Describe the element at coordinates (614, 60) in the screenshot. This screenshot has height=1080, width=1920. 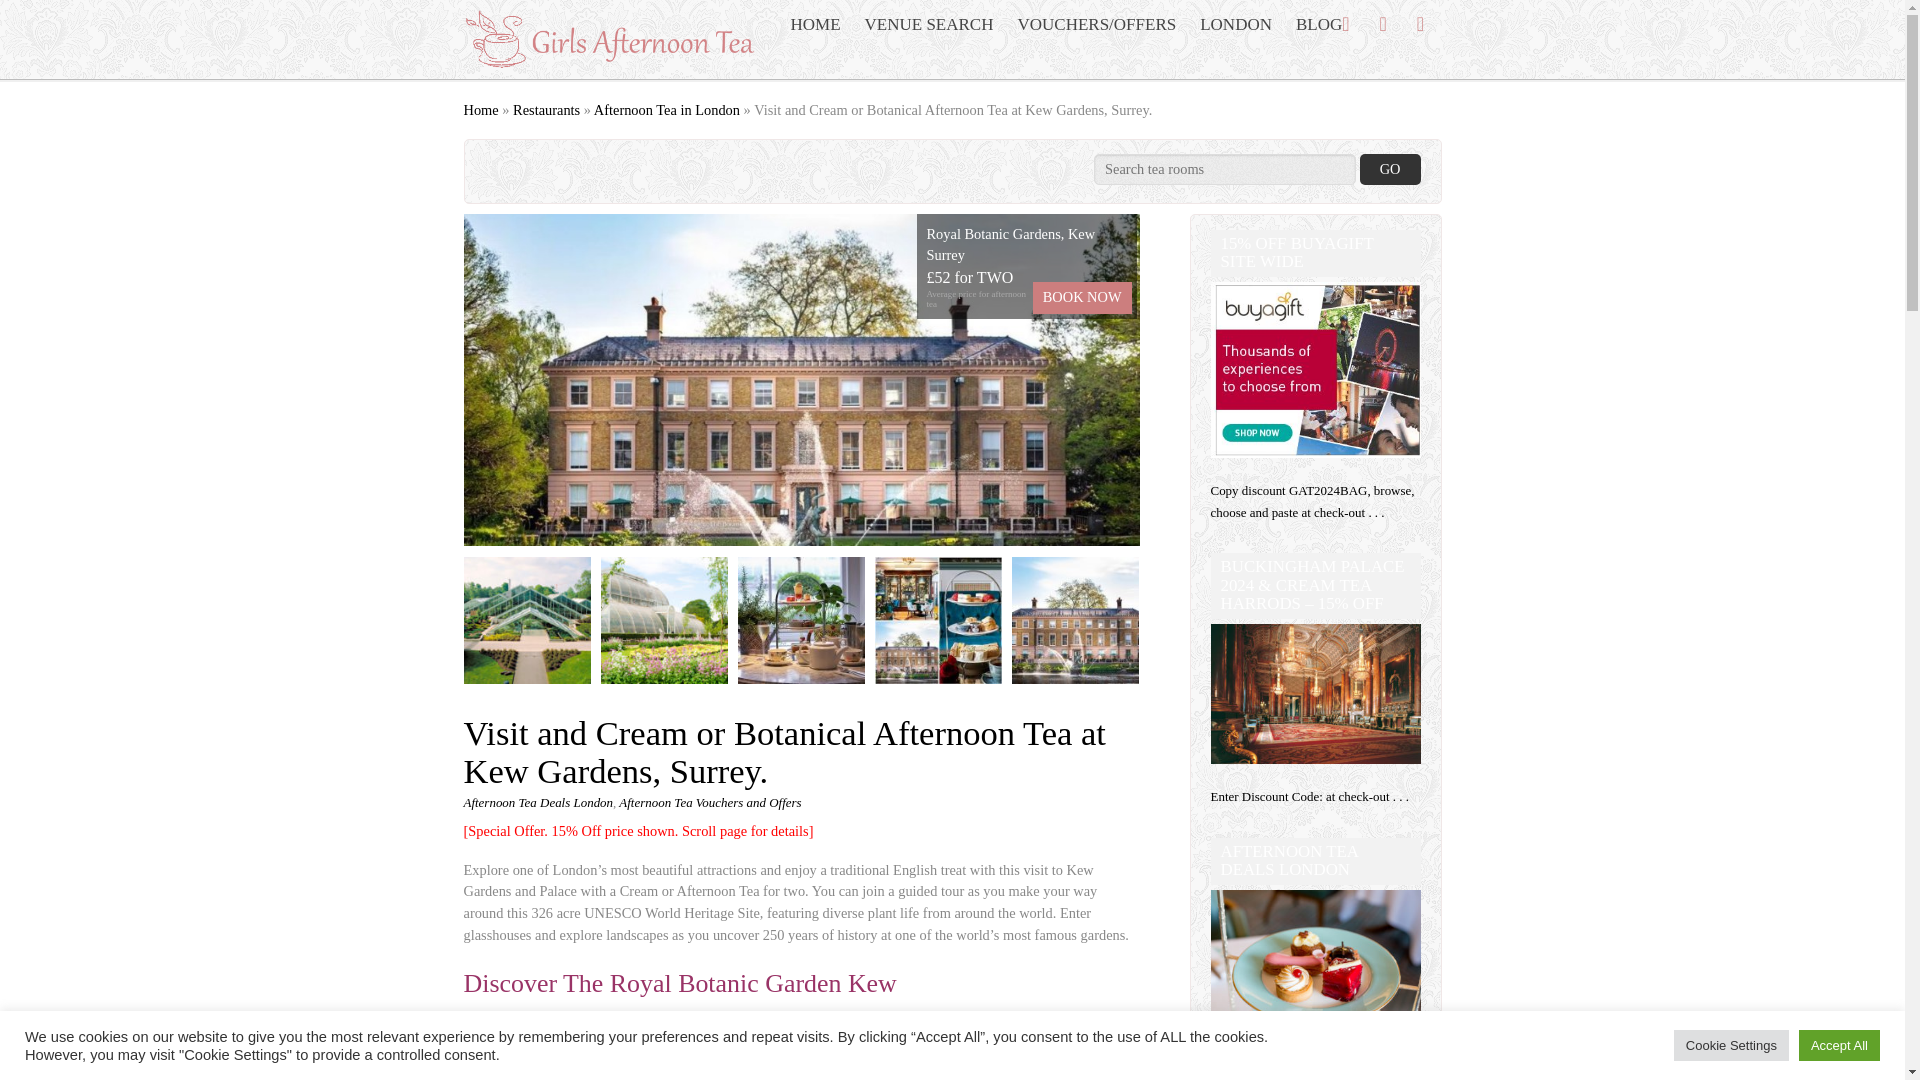
I see `Girls Afternoon Tea` at that location.